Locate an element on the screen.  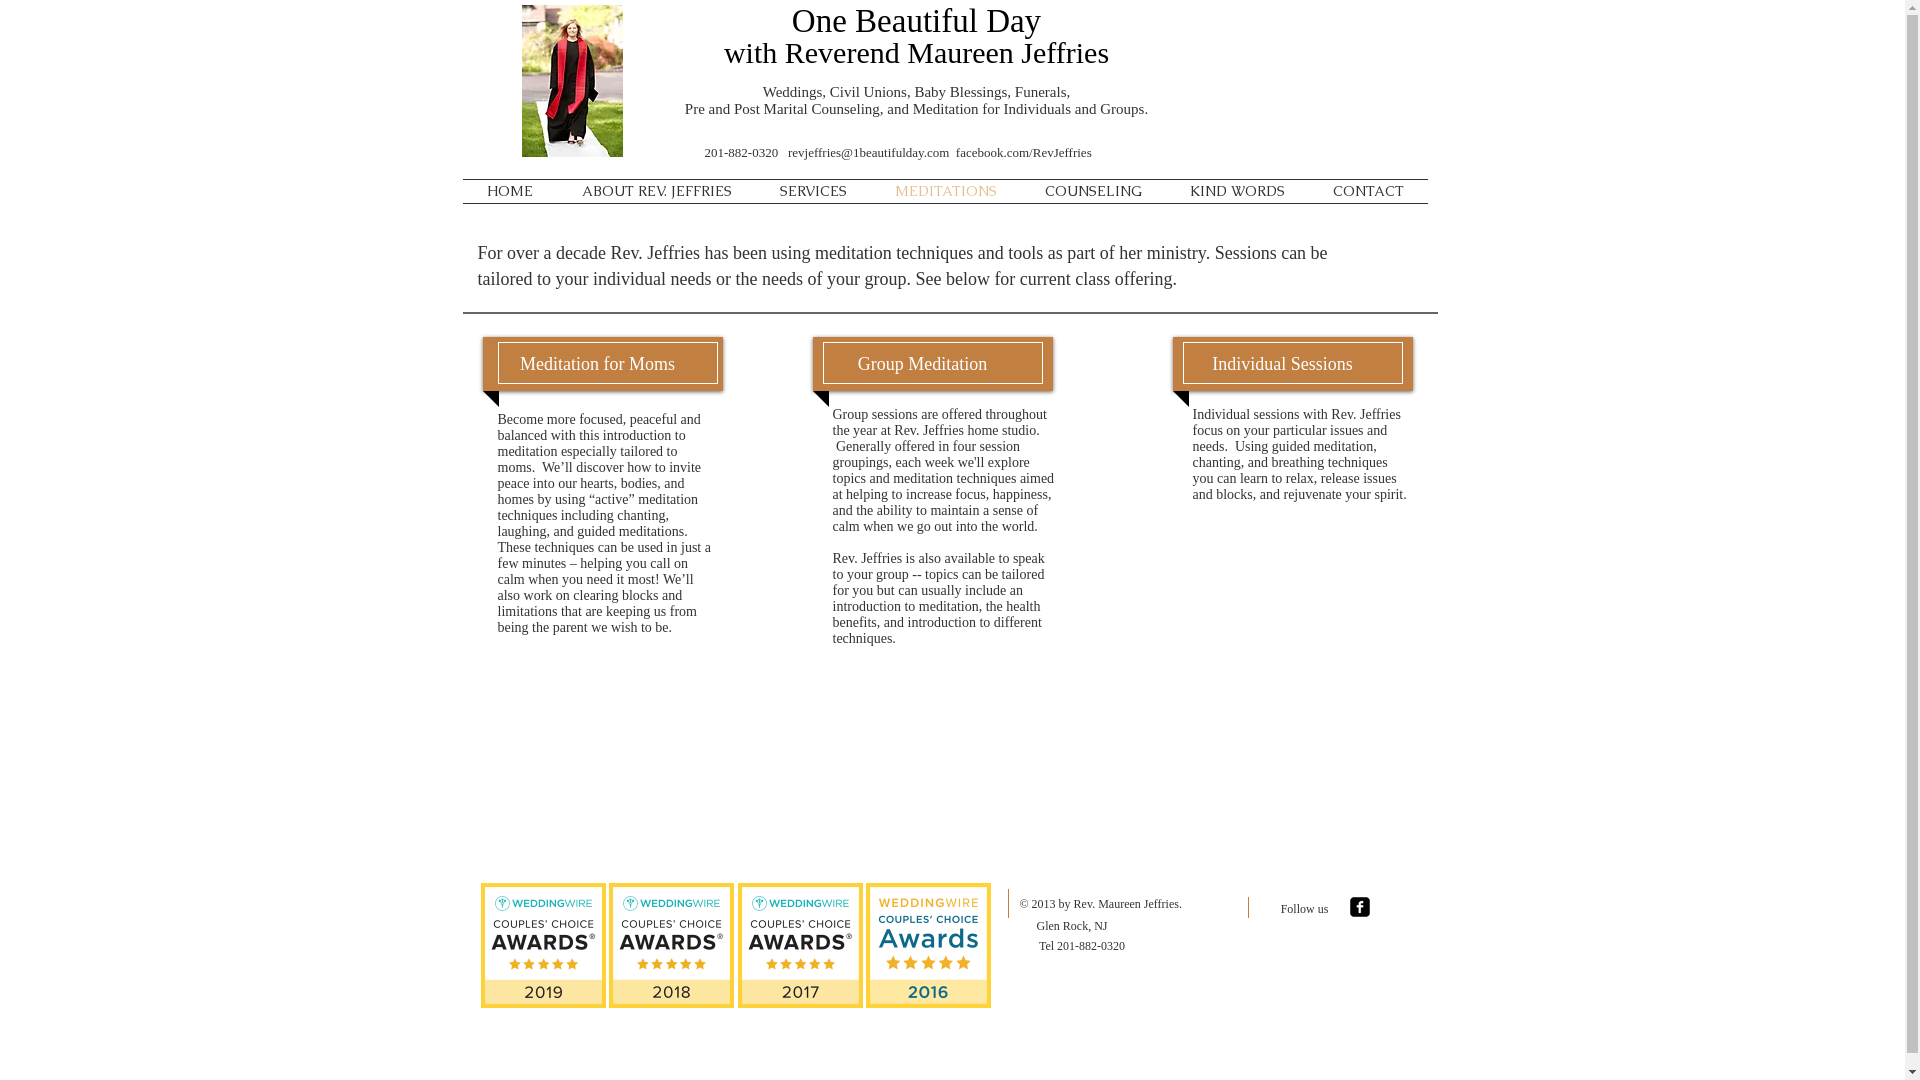
KIND WORDS is located at coordinates (1238, 192).